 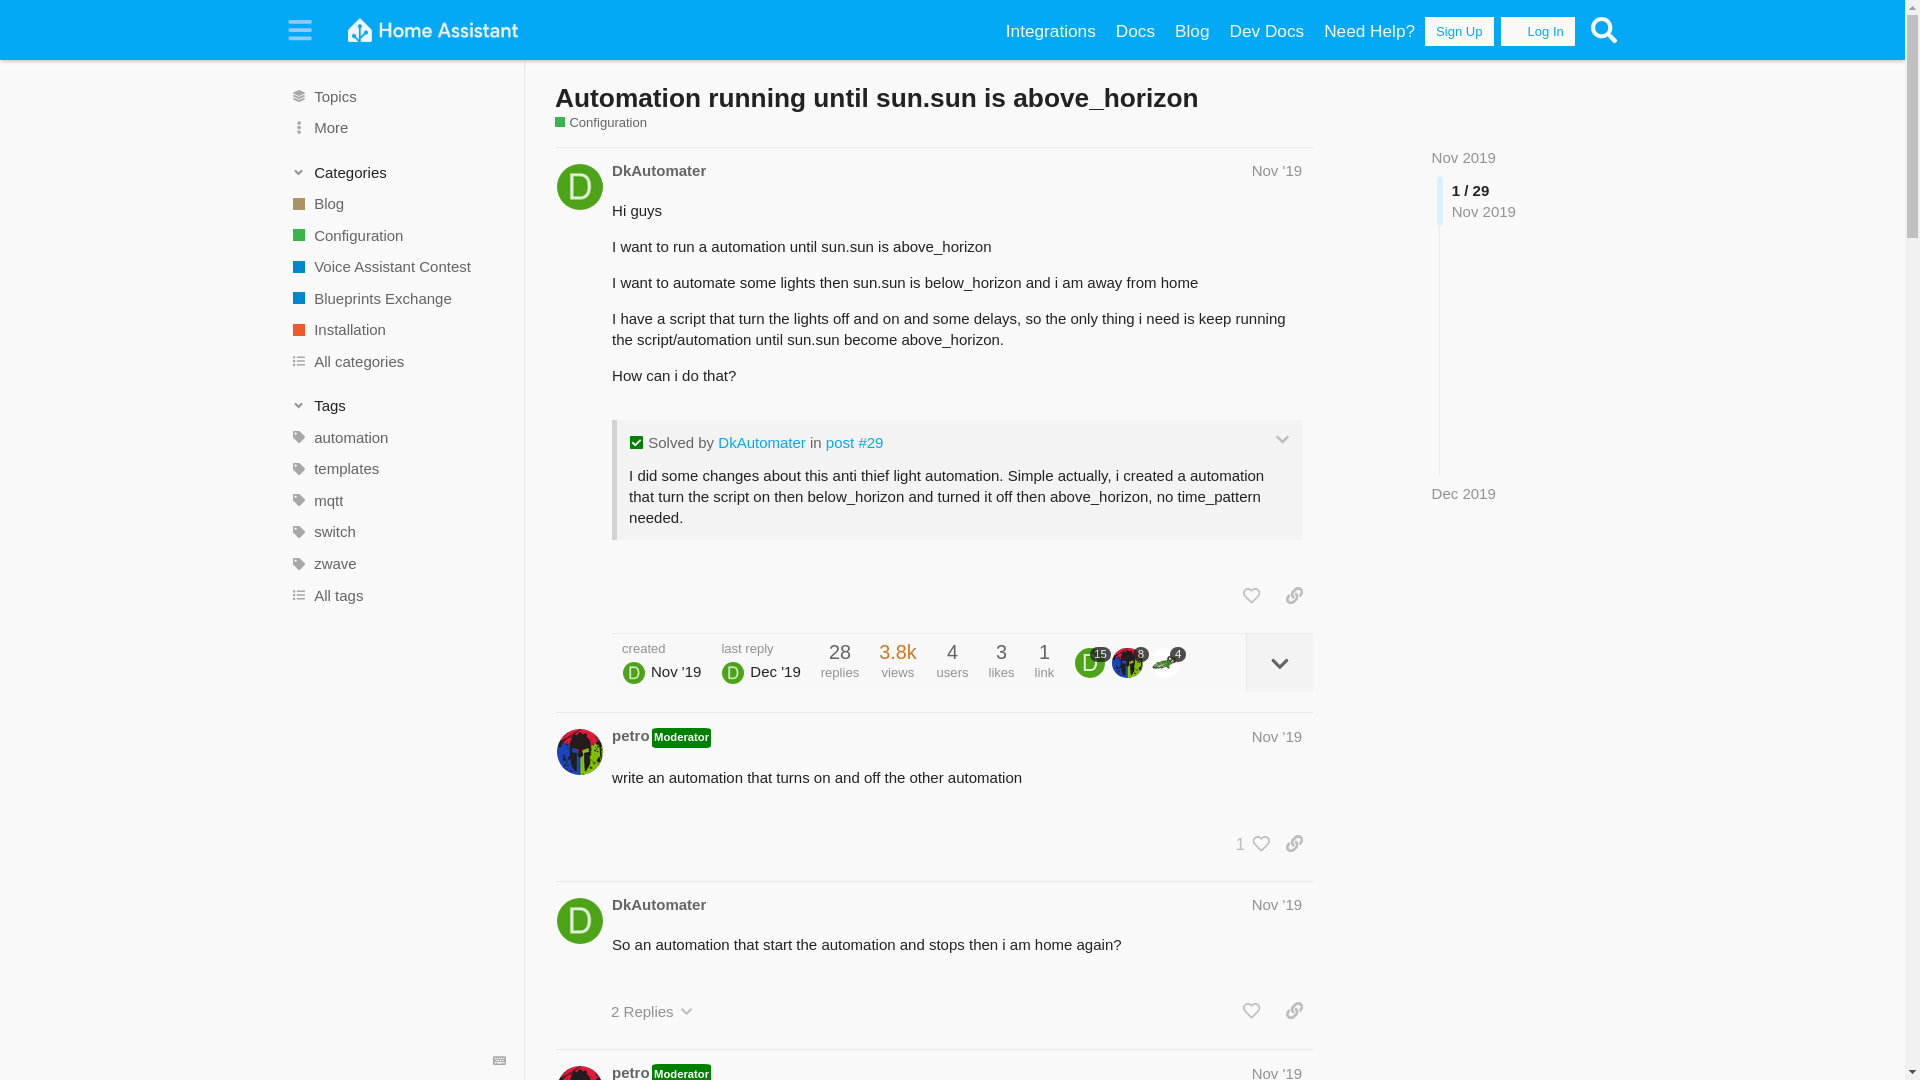 What do you see at coordinates (1464, 158) in the screenshot?
I see `Nov 2019` at bounding box center [1464, 158].